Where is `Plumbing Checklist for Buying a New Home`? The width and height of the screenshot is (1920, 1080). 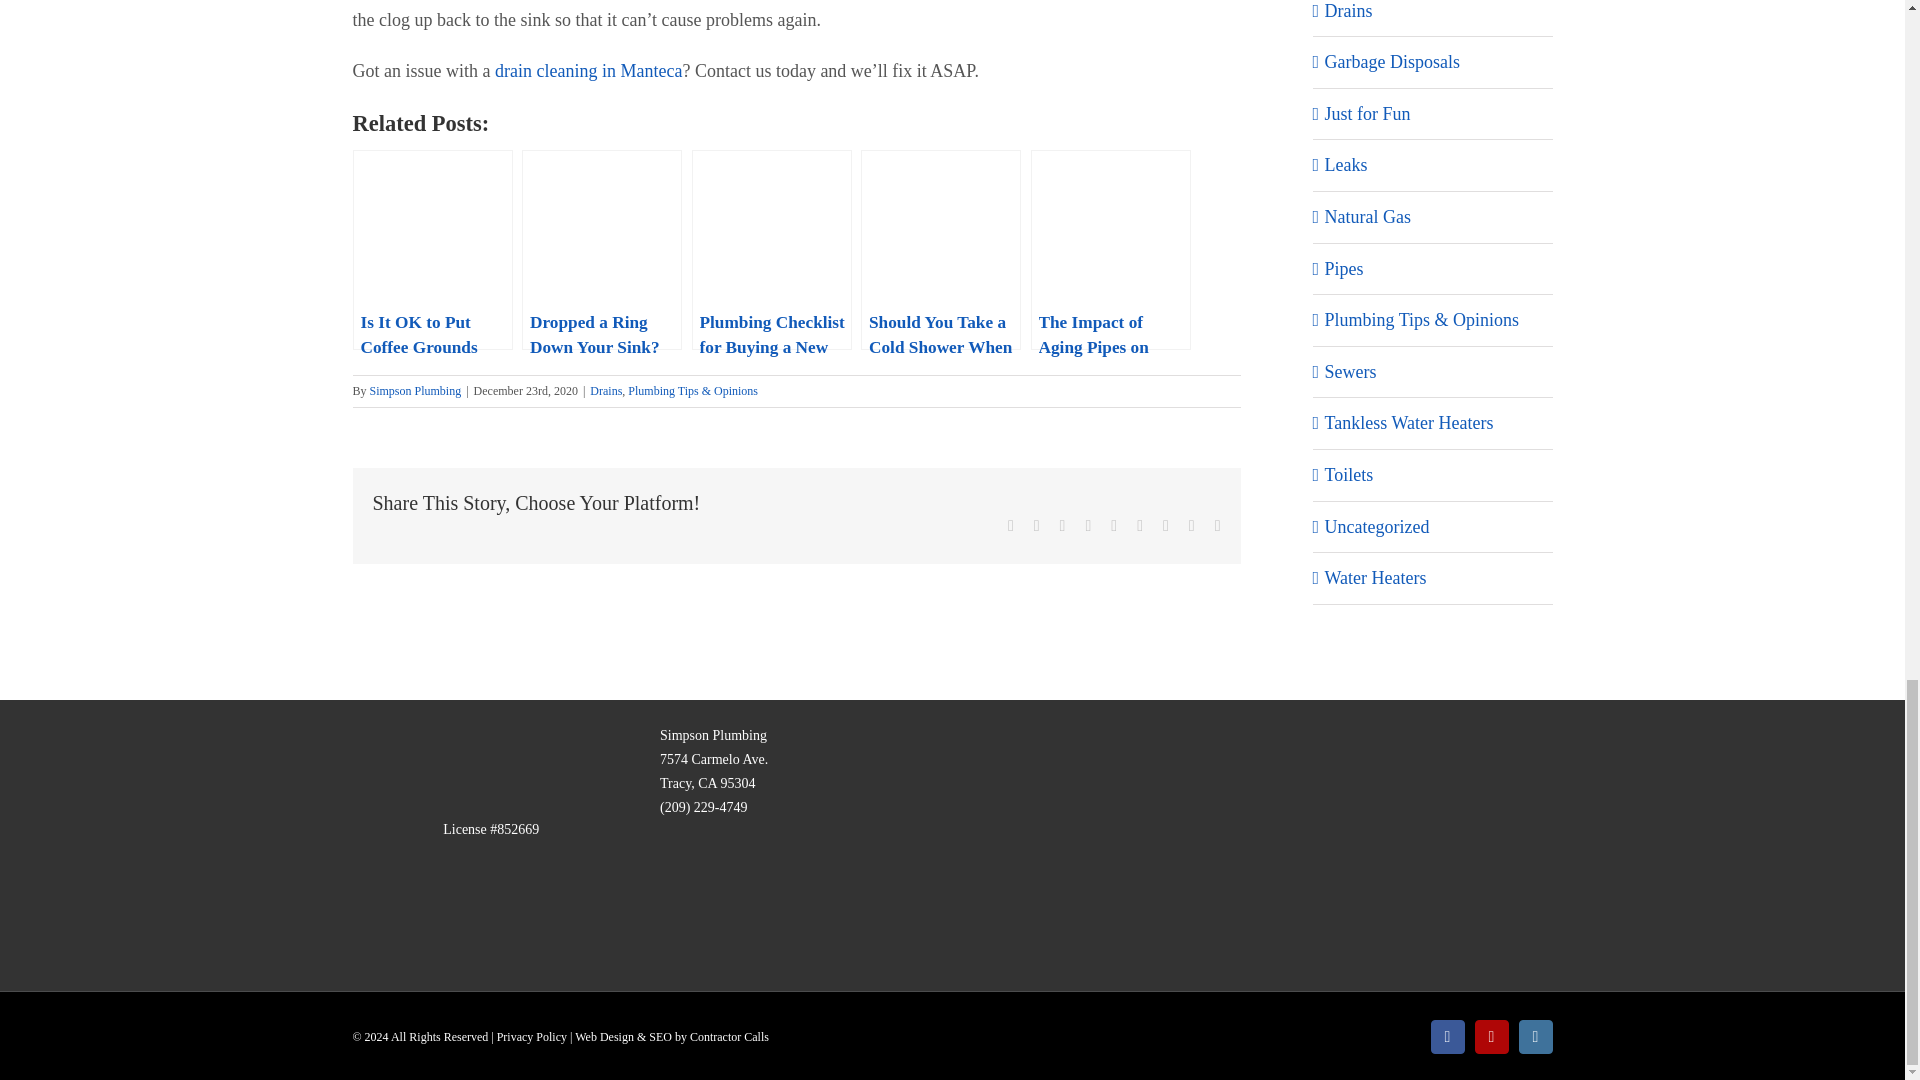
Plumbing Checklist for Buying a New Home is located at coordinates (772, 250).